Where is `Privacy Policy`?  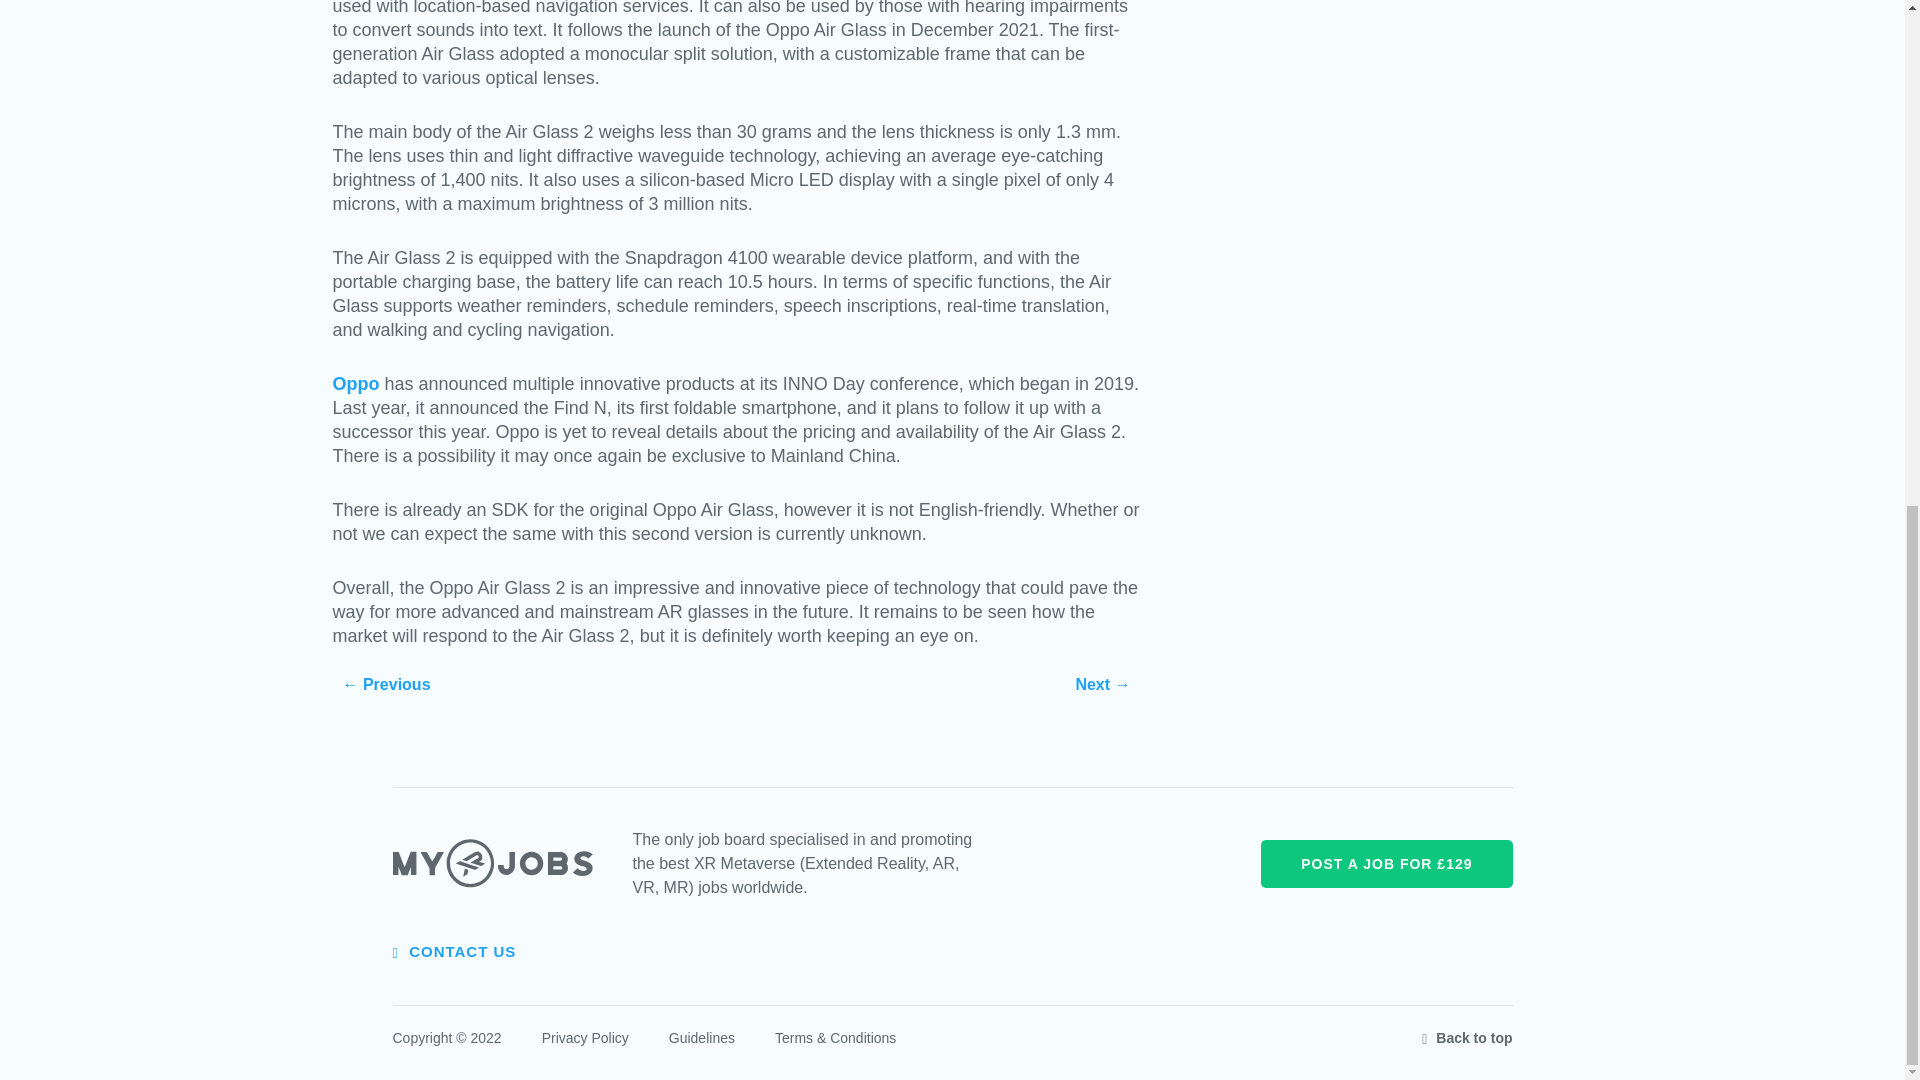 Privacy Policy is located at coordinates (585, 1038).